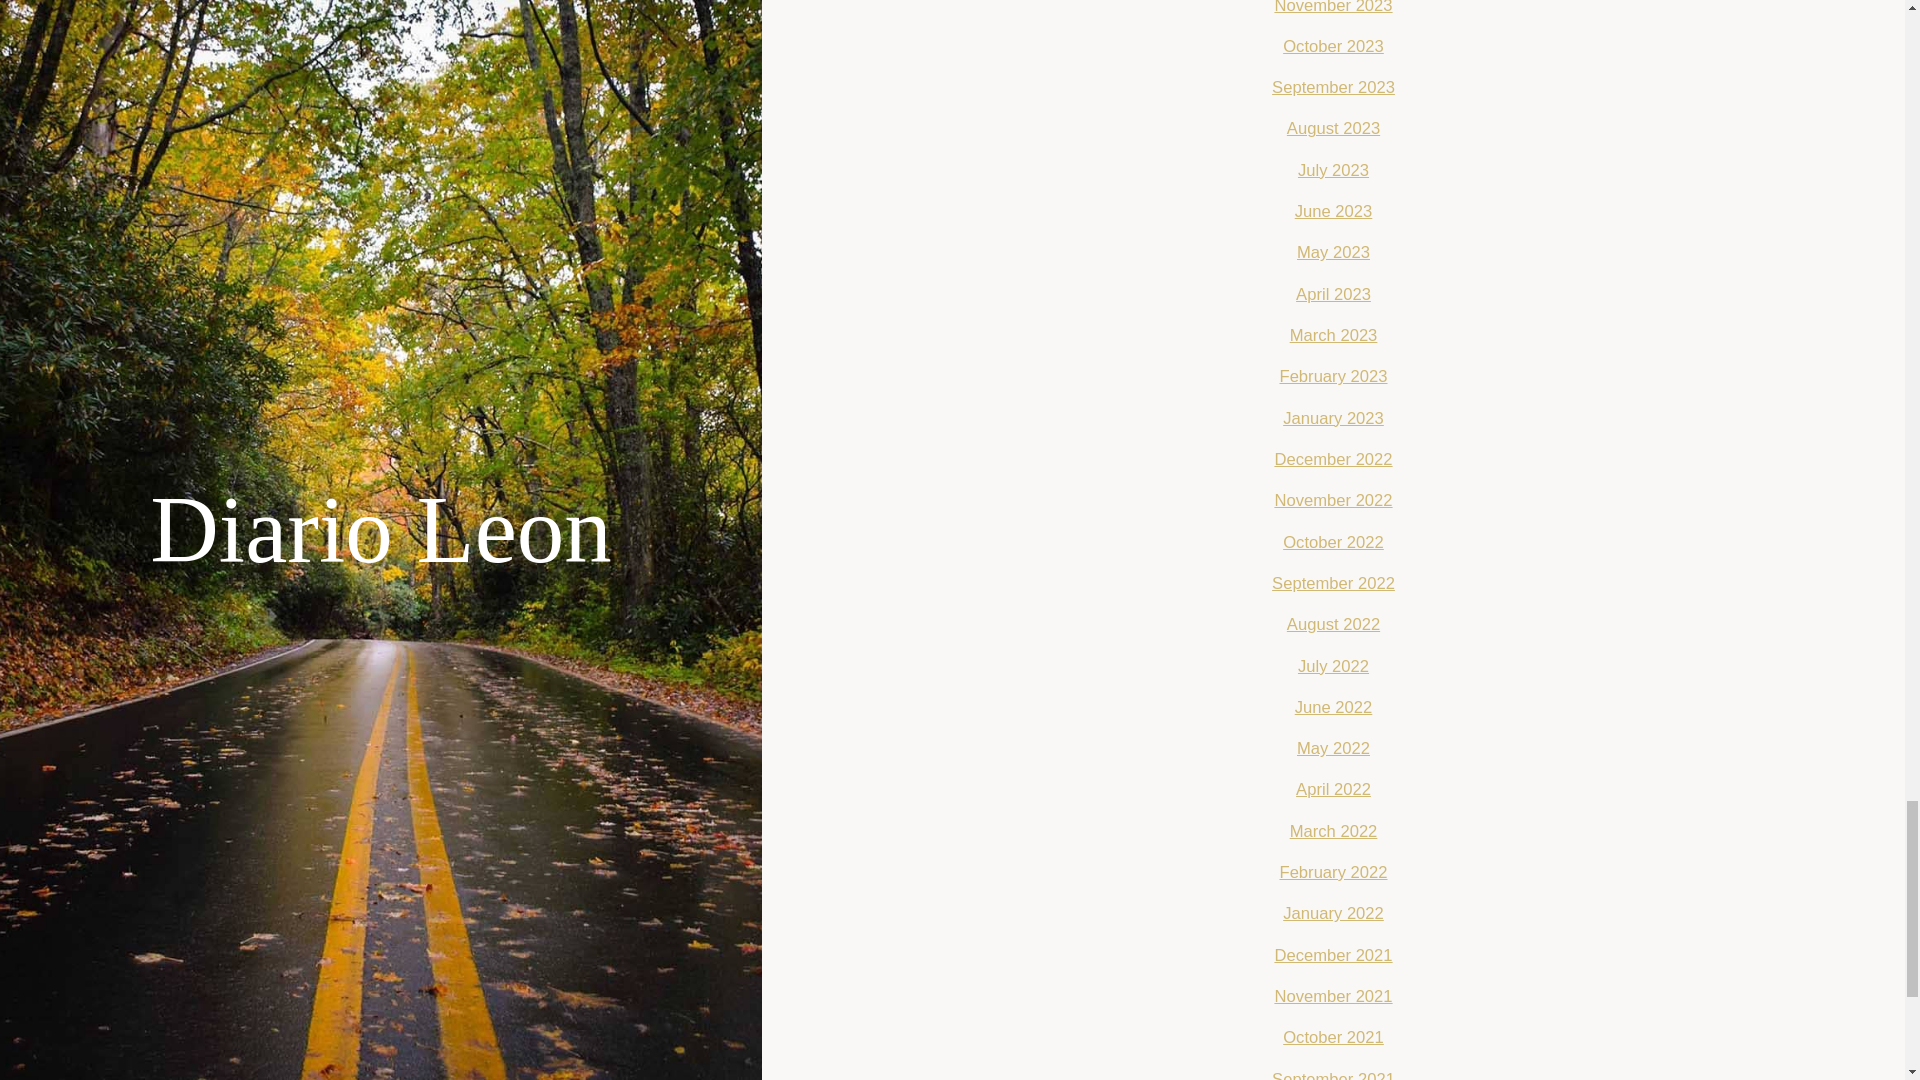 The height and width of the screenshot is (1080, 1920). What do you see at coordinates (1333, 8) in the screenshot?
I see `November 2023` at bounding box center [1333, 8].